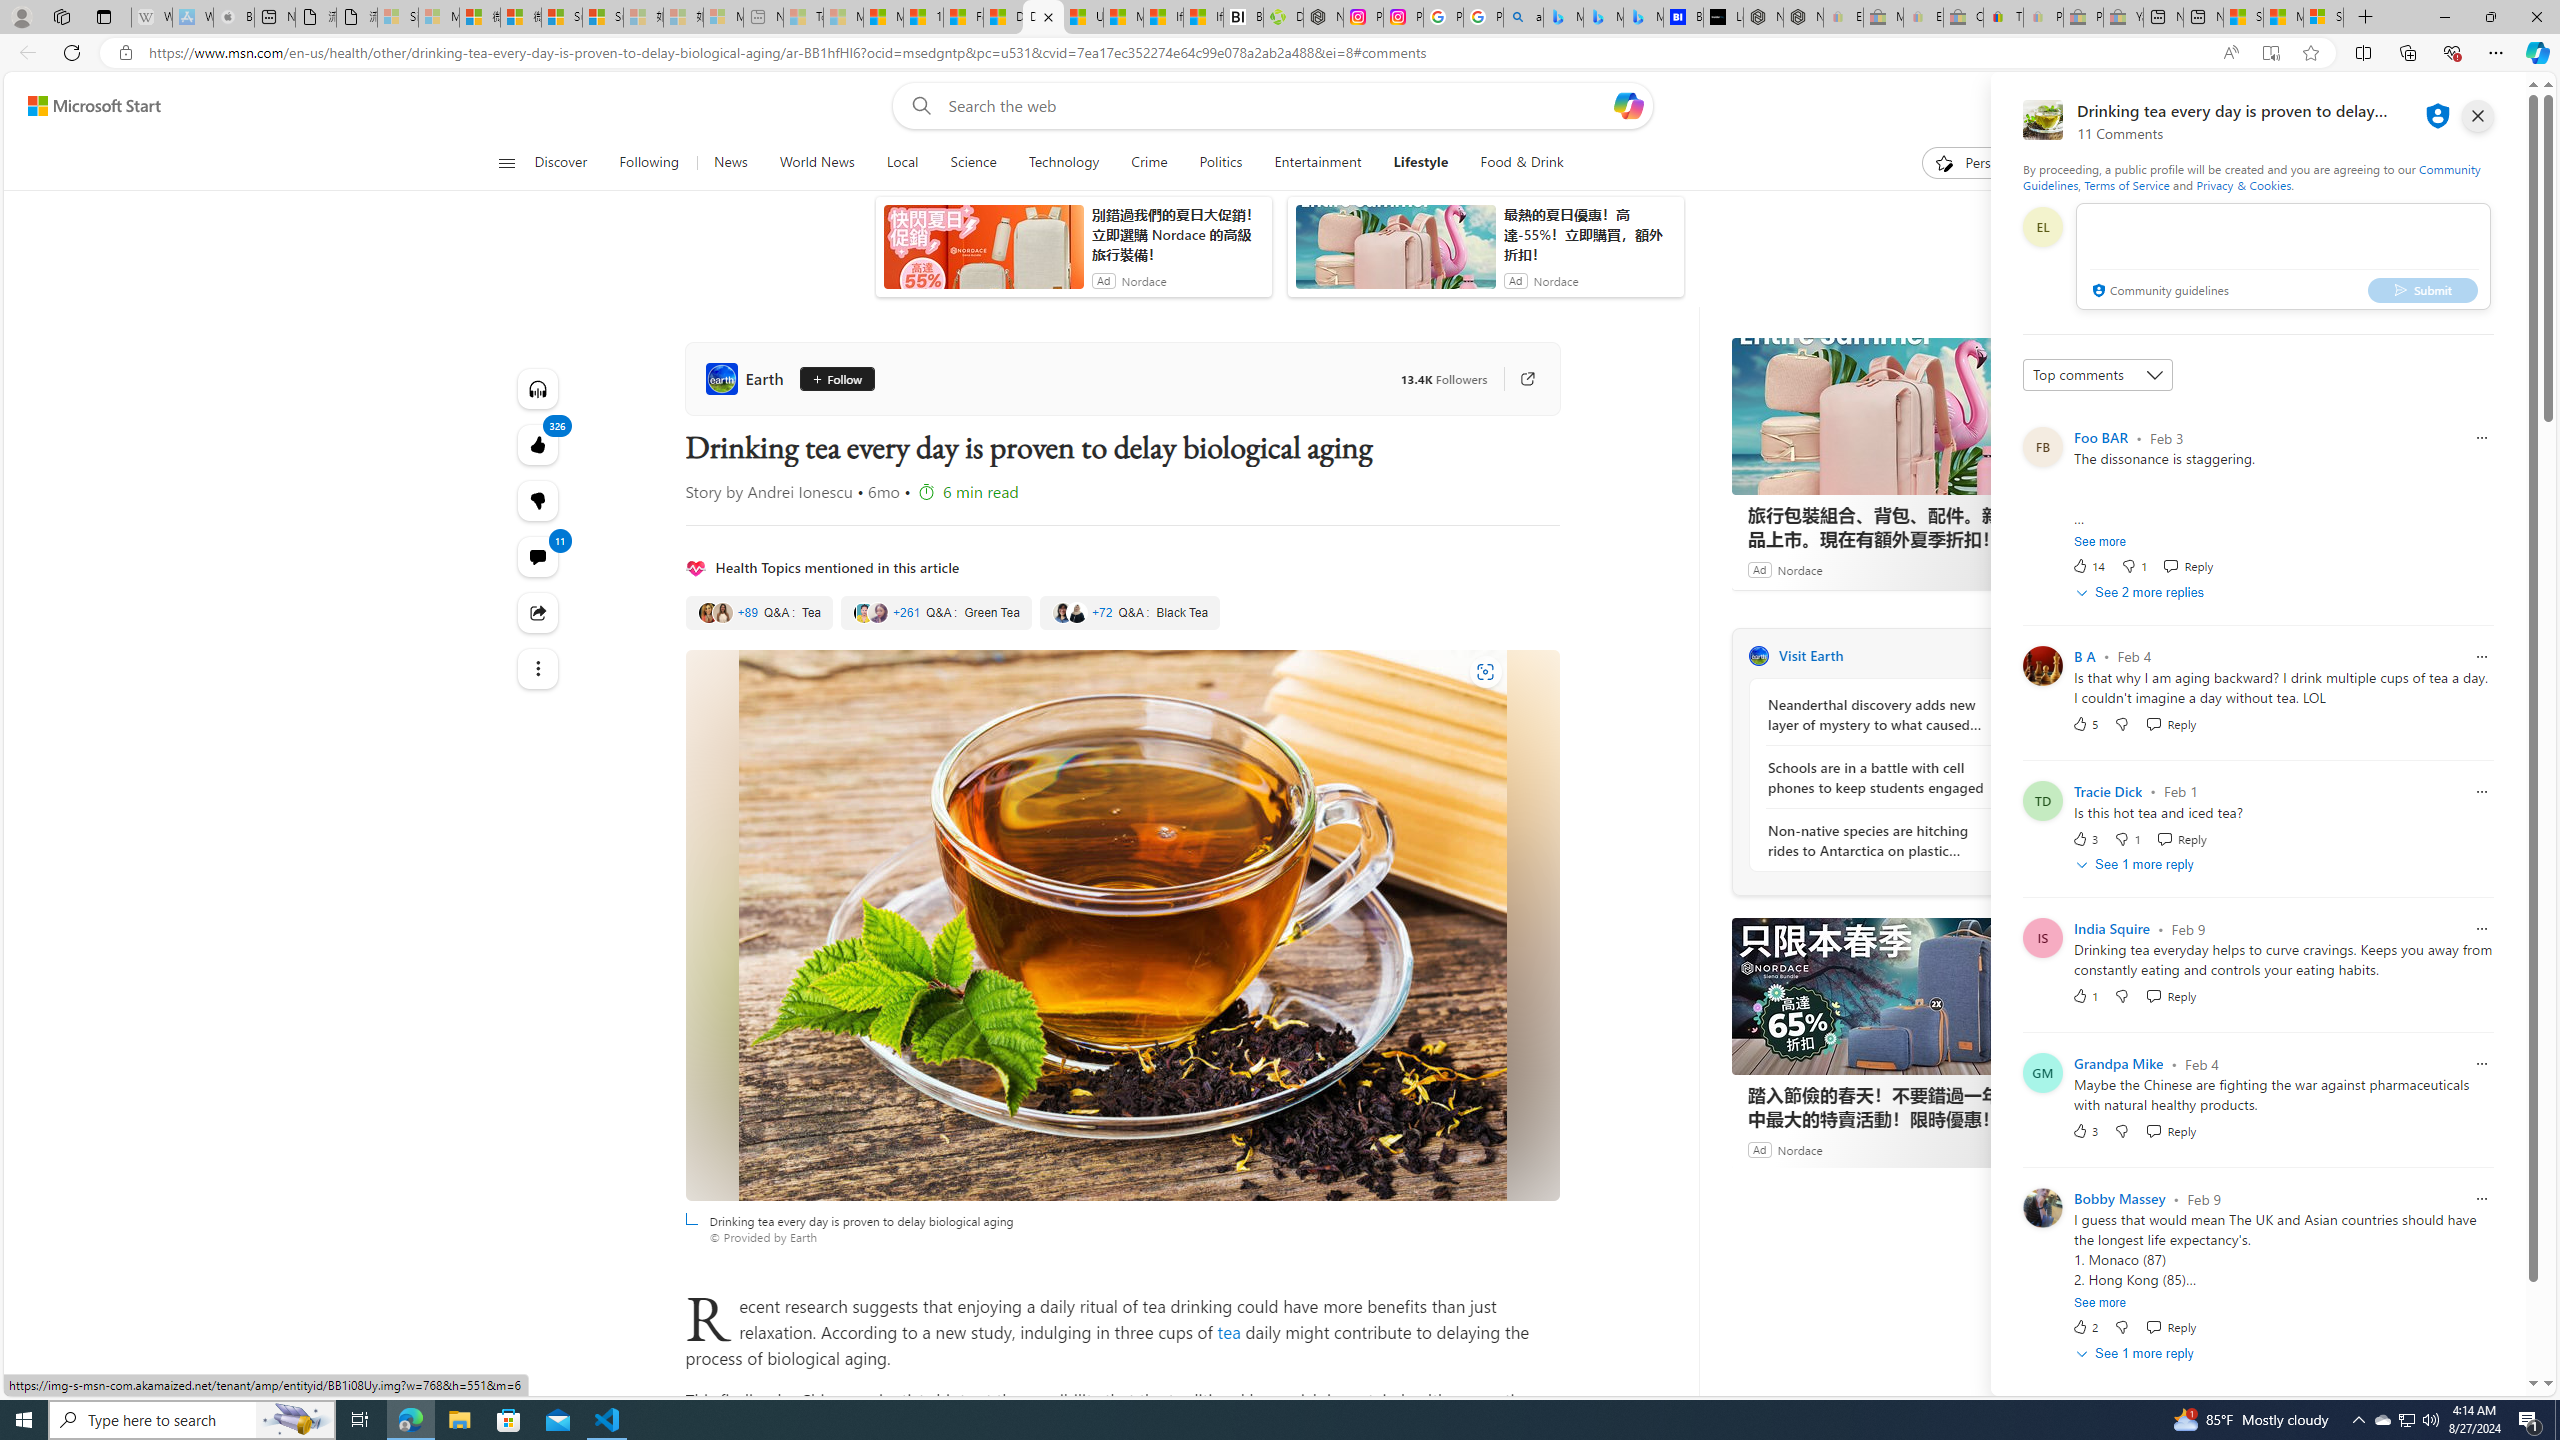 The image size is (2560, 1440). I want to click on Terms of Service, so click(2126, 184).